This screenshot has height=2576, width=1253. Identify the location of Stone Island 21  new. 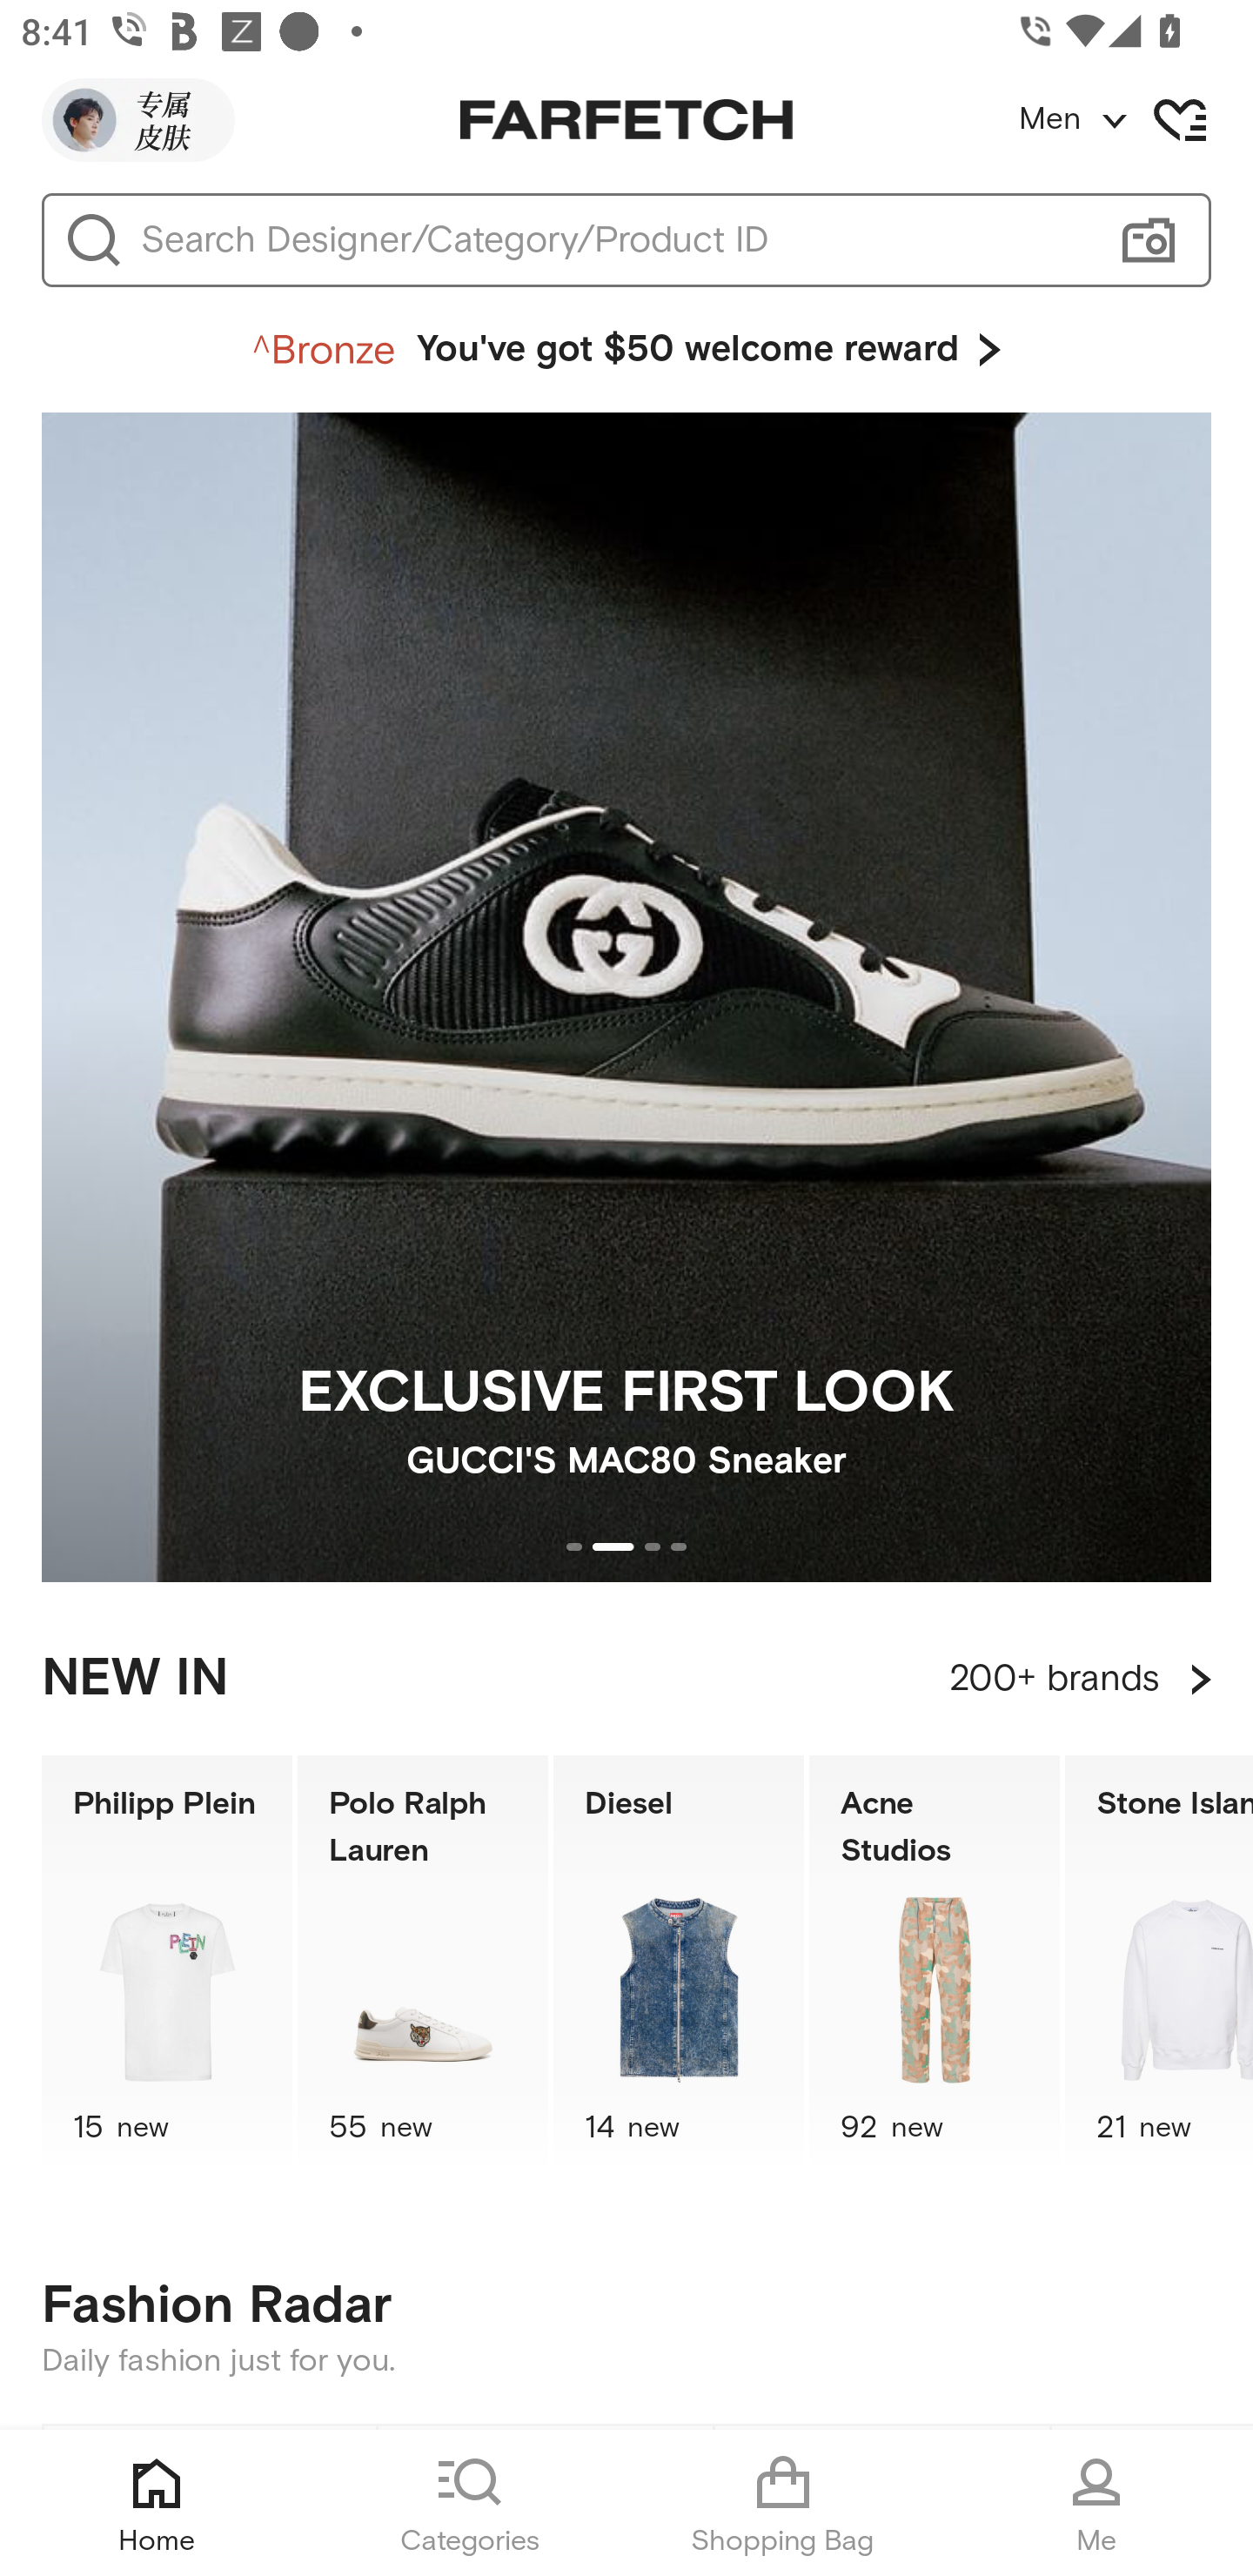
(1159, 1967).